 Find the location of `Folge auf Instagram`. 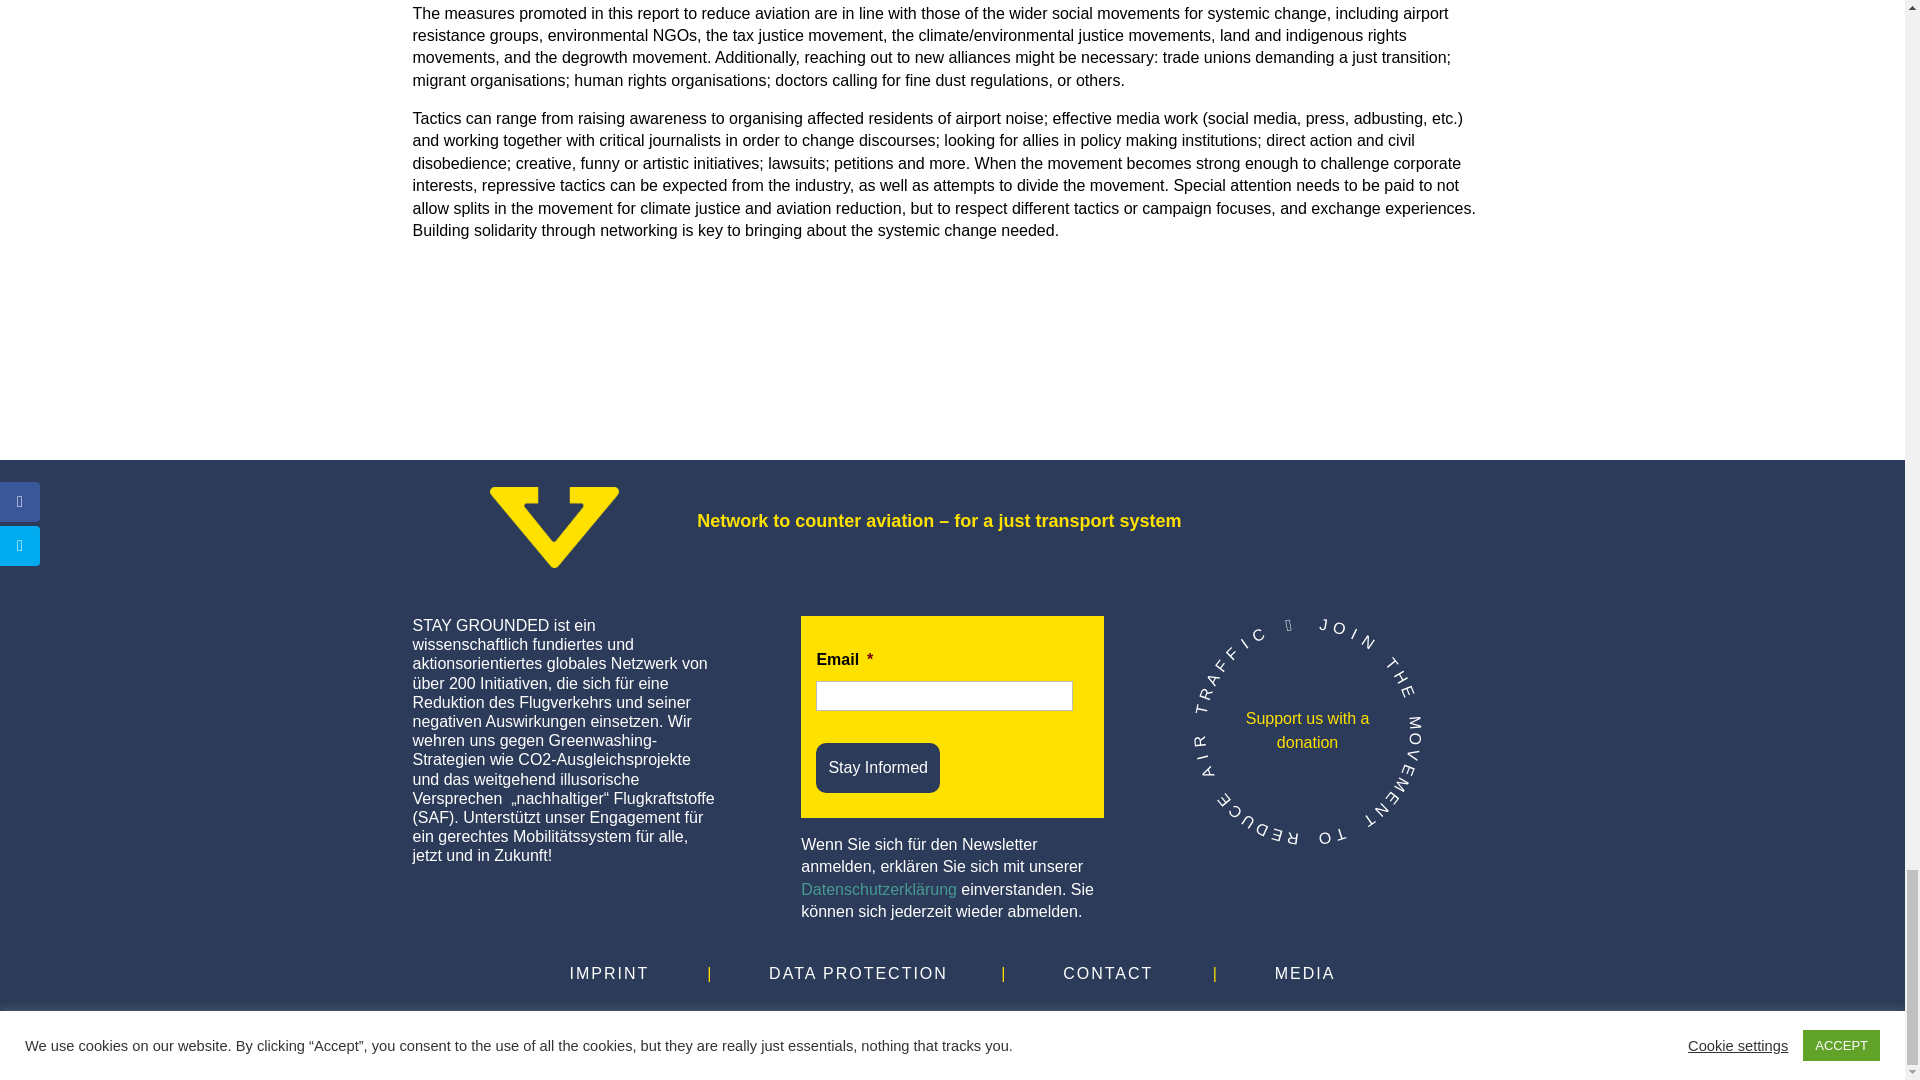

Folge auf Instagram is located at coordinates (912, 1029).